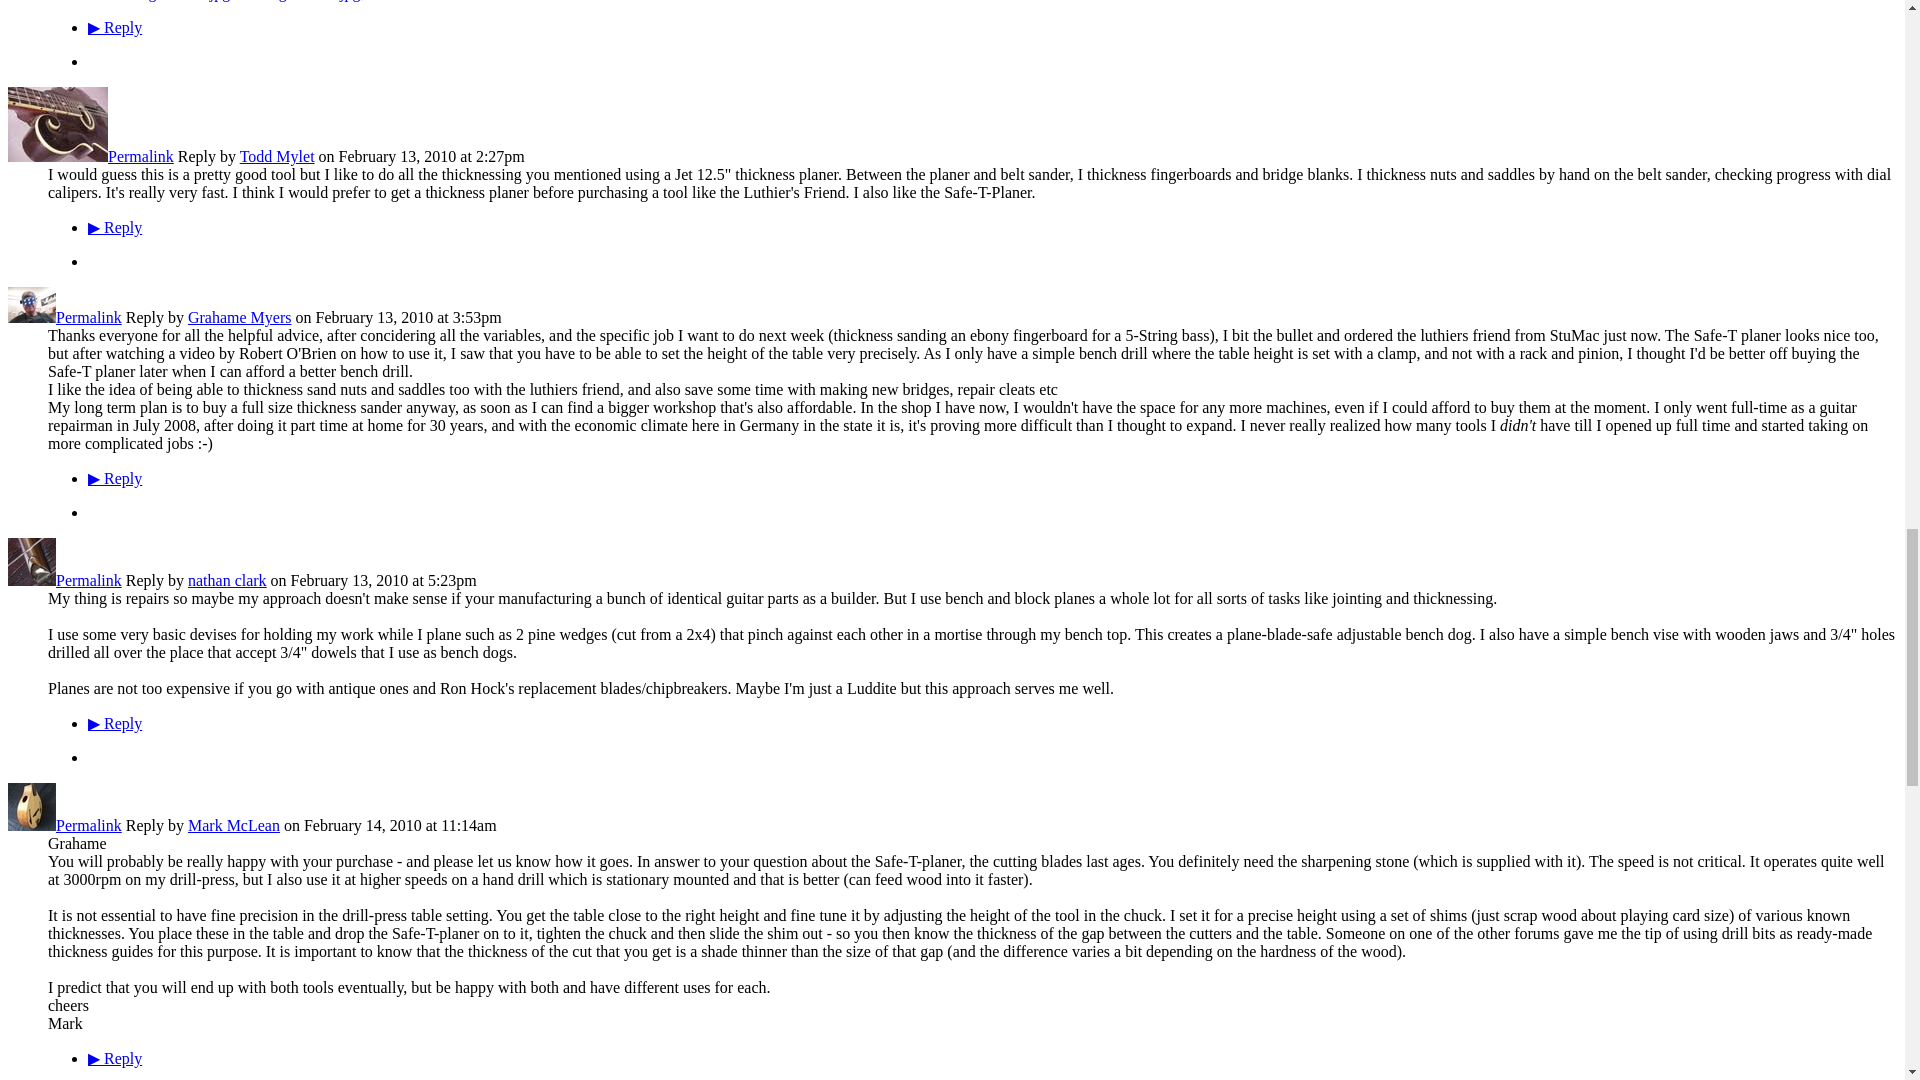  What do you see at coordinates (57, 156) in the screenshot?
I see `Todd Mylet` at bounding box center [57, 156].